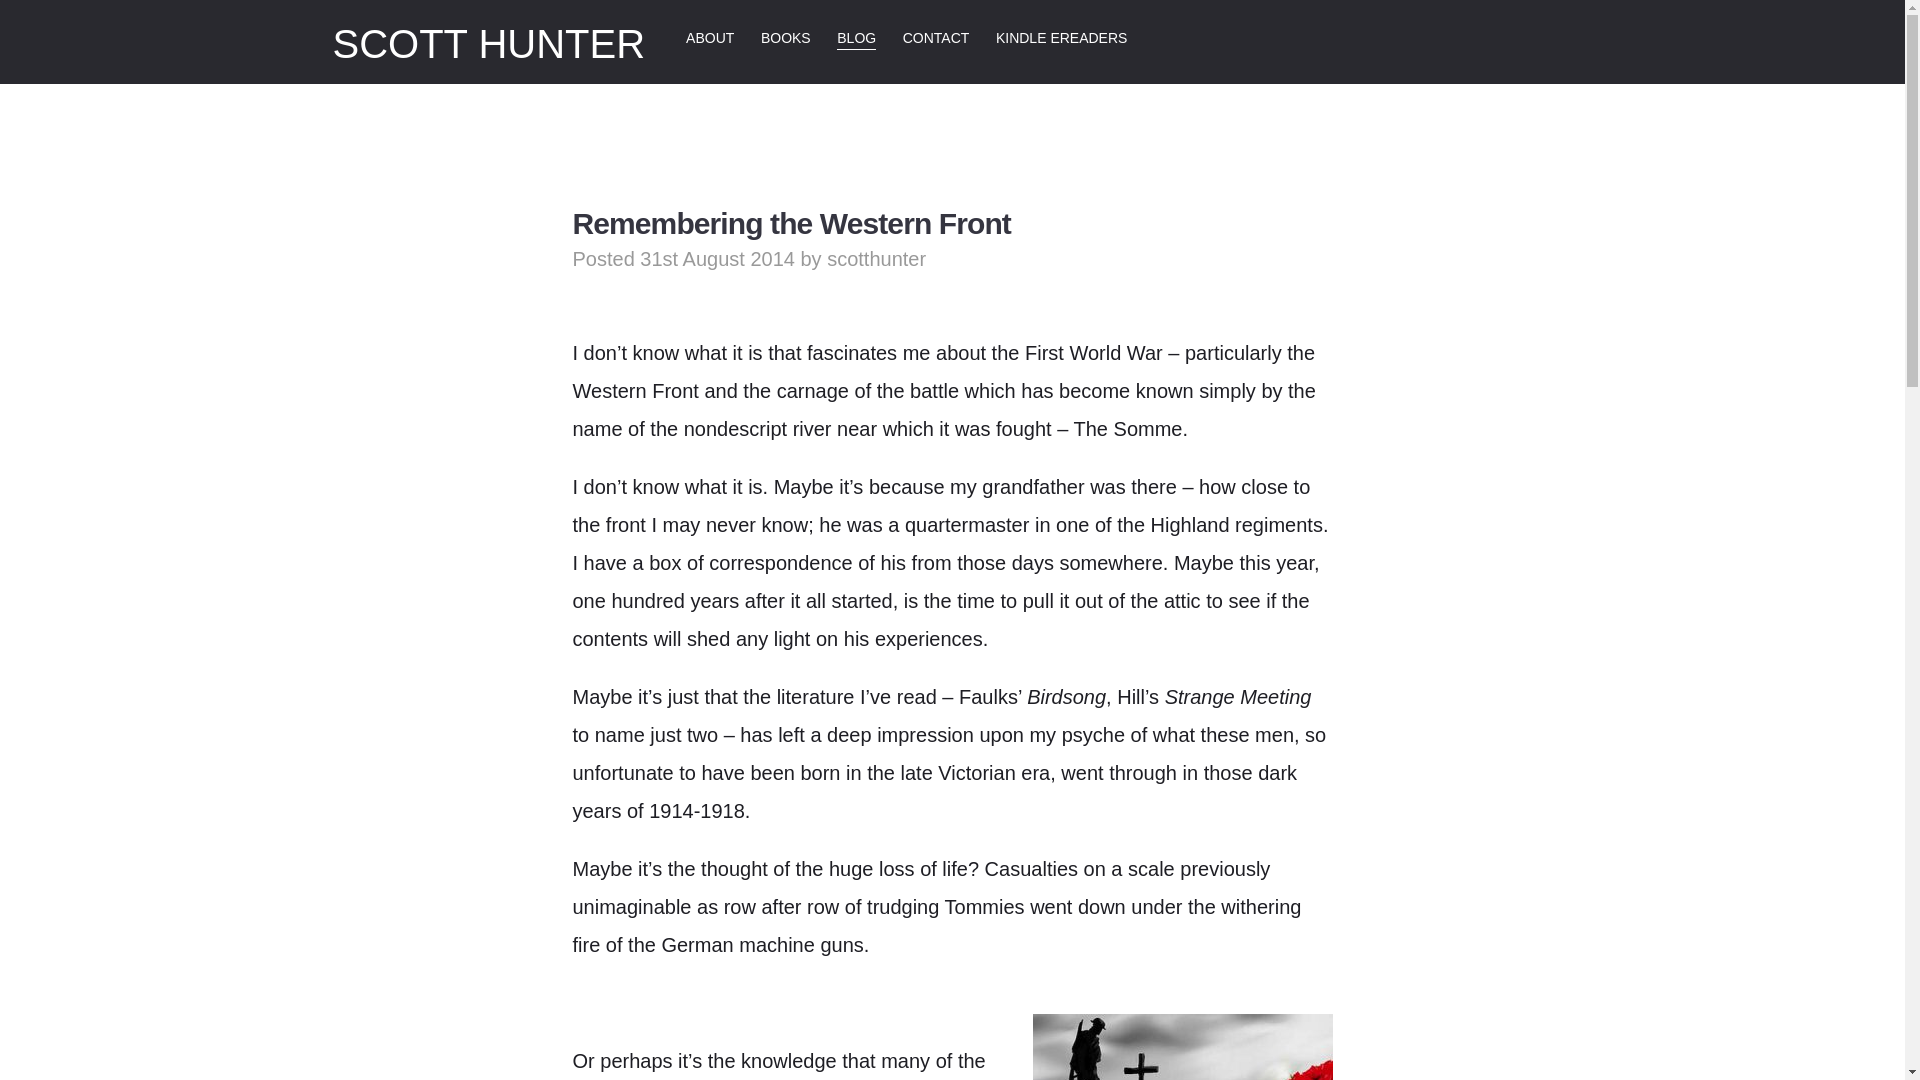 Image resolution: width=1920 pixels, height=1080 pixels. I want to click on SCOTT HUNTER, so click(488, 44).